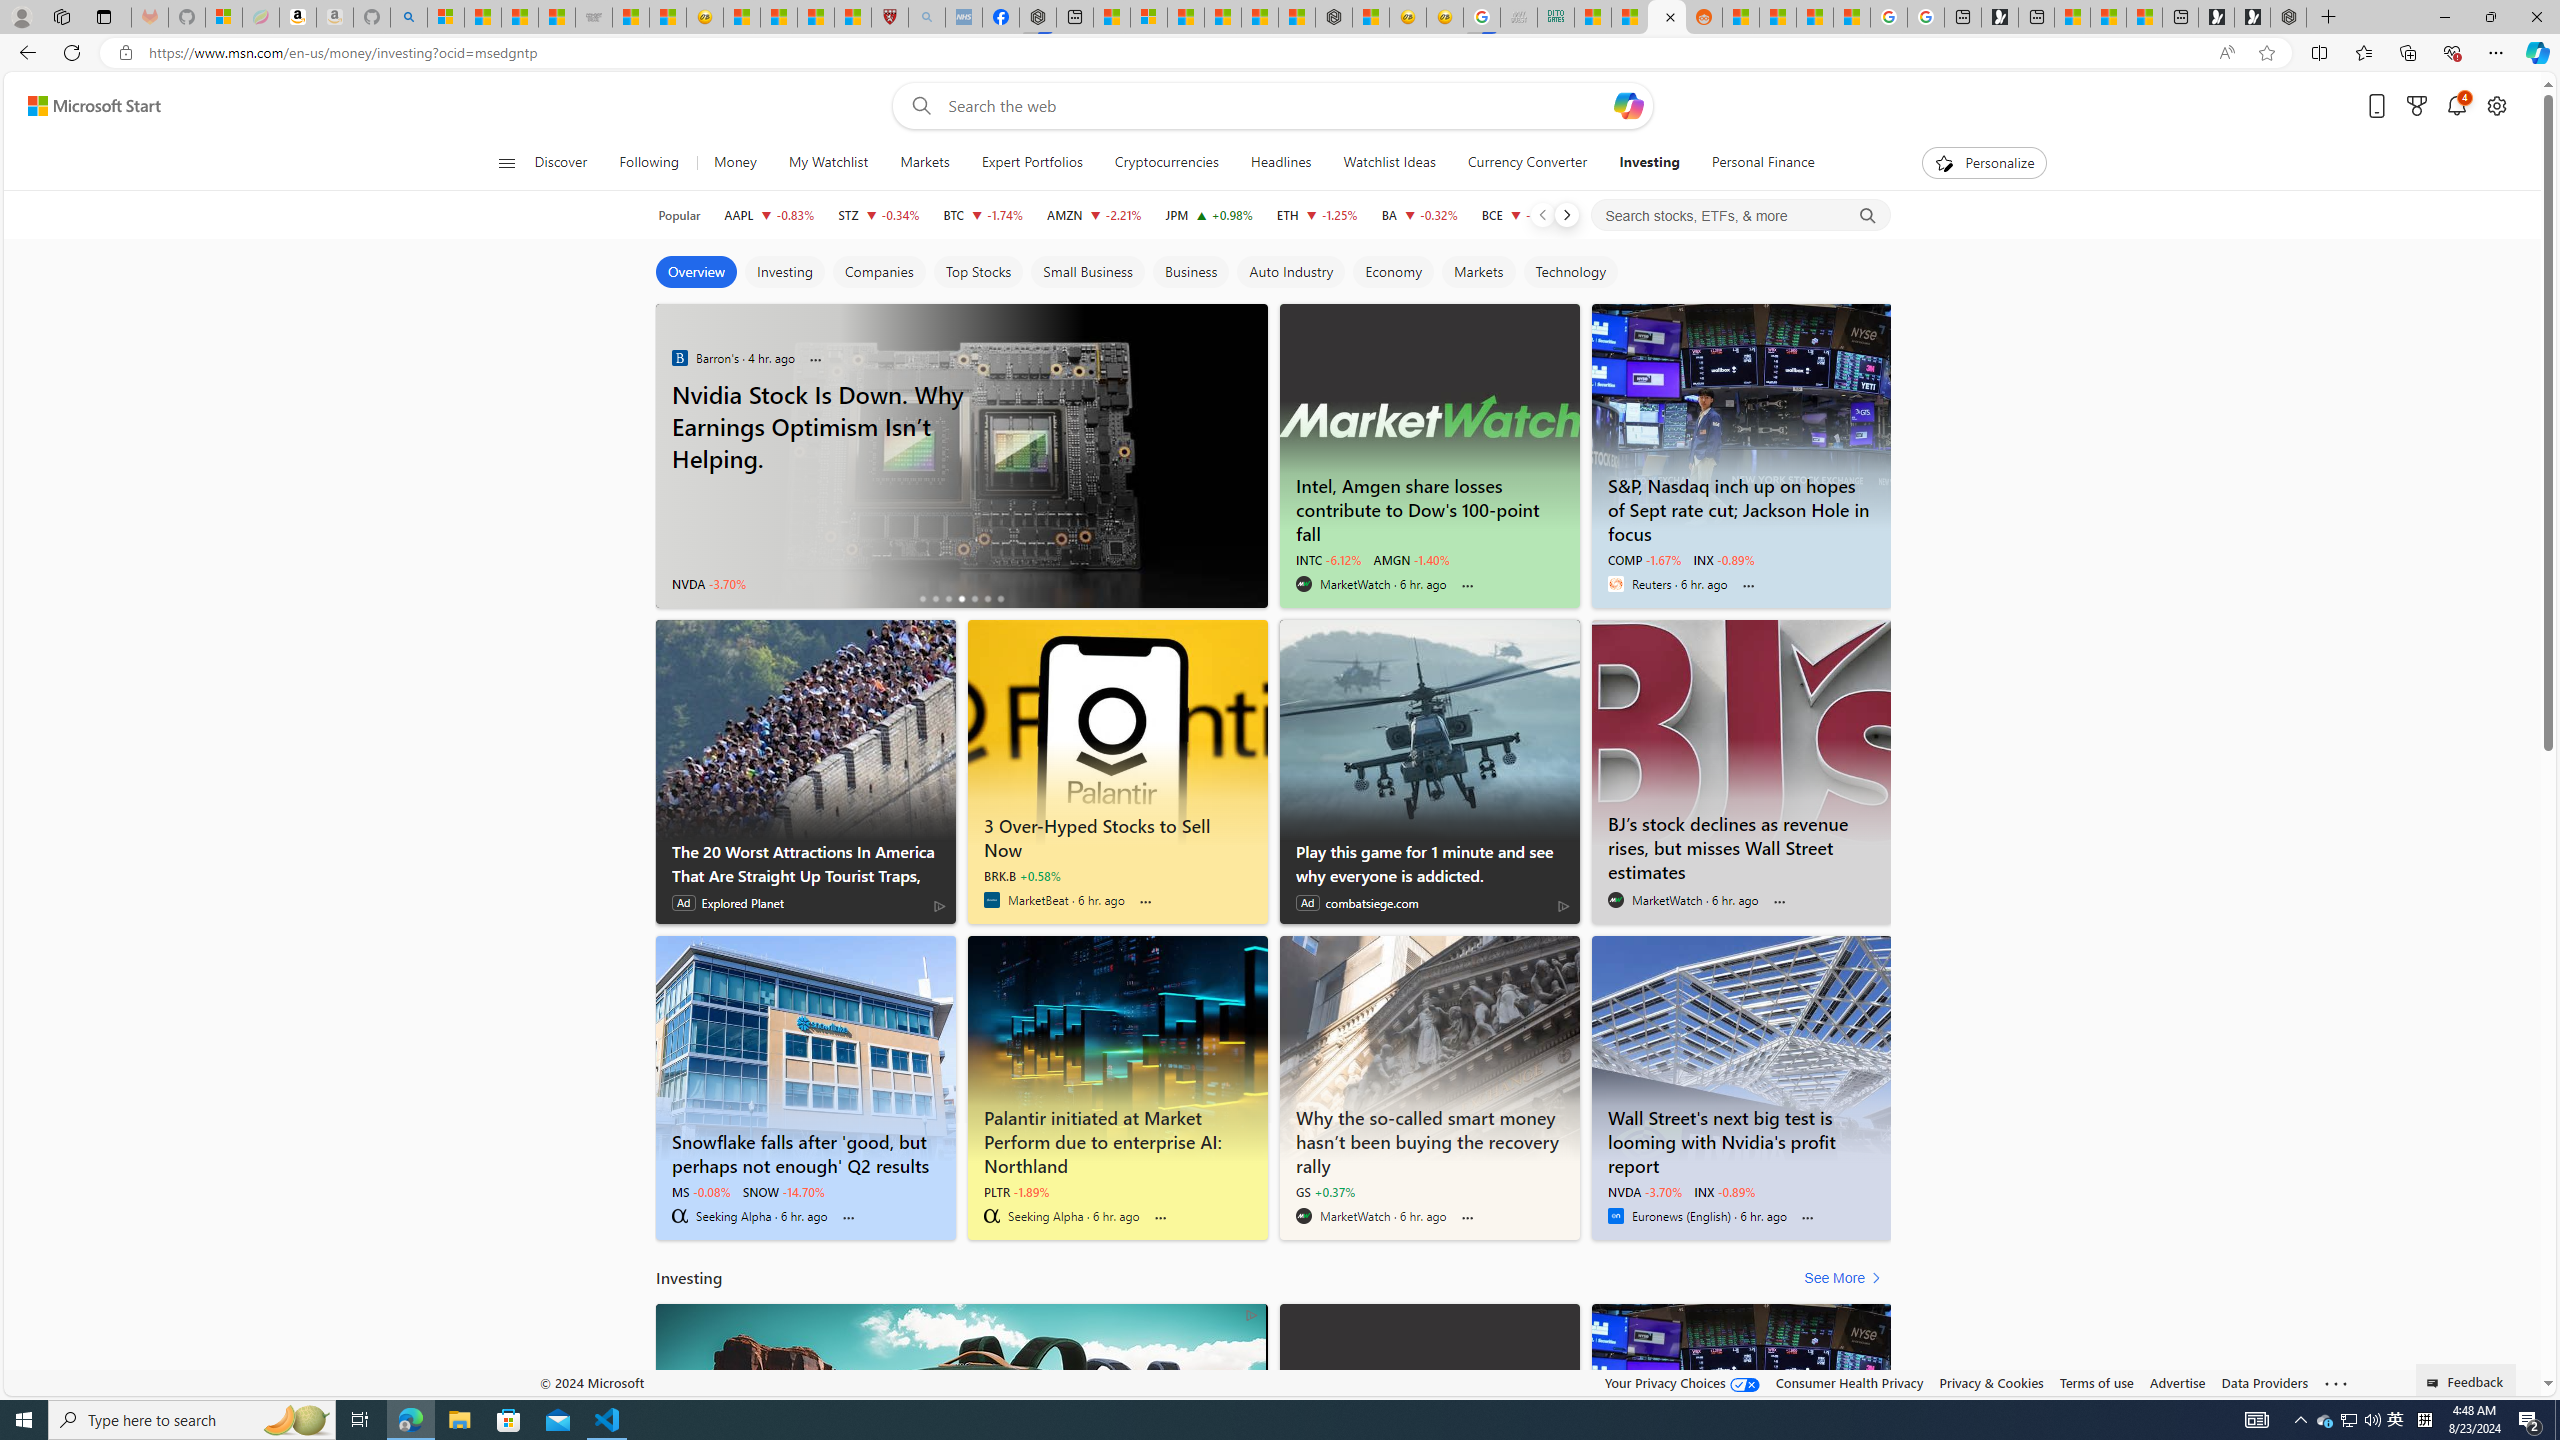 The width and height of the screenshot is (2560, 1440). What do you see at coordinates (829, 163) in the screenshot?
I see `My Watchlist` at bounding box center [829, 163].